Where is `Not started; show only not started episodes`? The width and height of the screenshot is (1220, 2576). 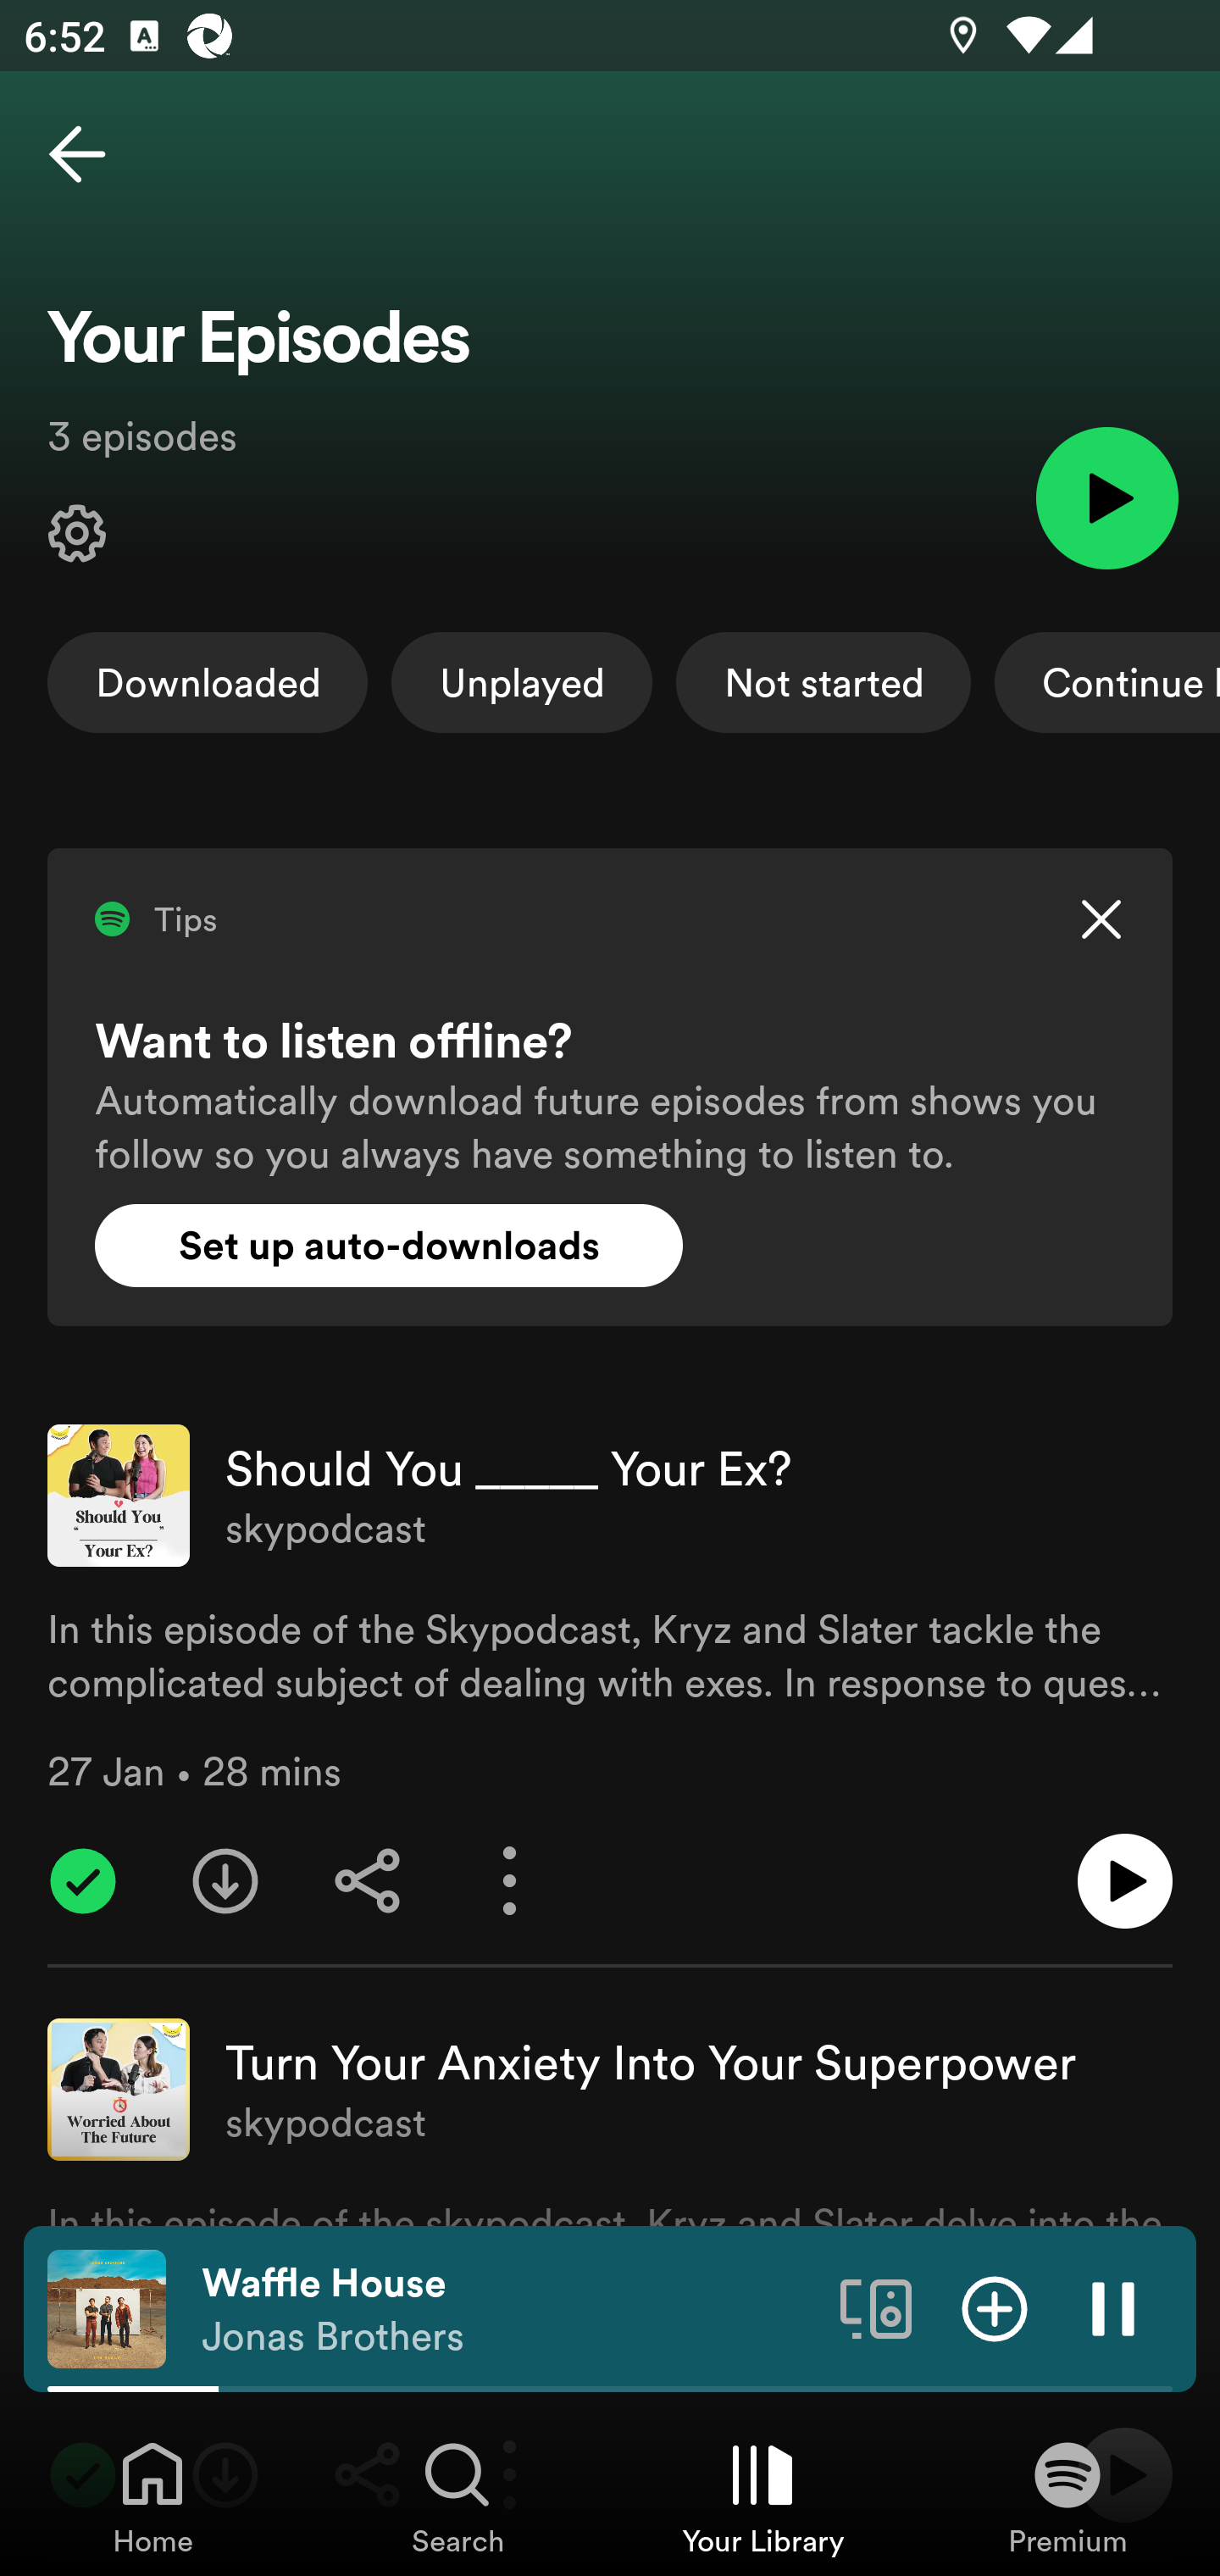 Not started; show only not started episodes is located at coordinates (823, 681).